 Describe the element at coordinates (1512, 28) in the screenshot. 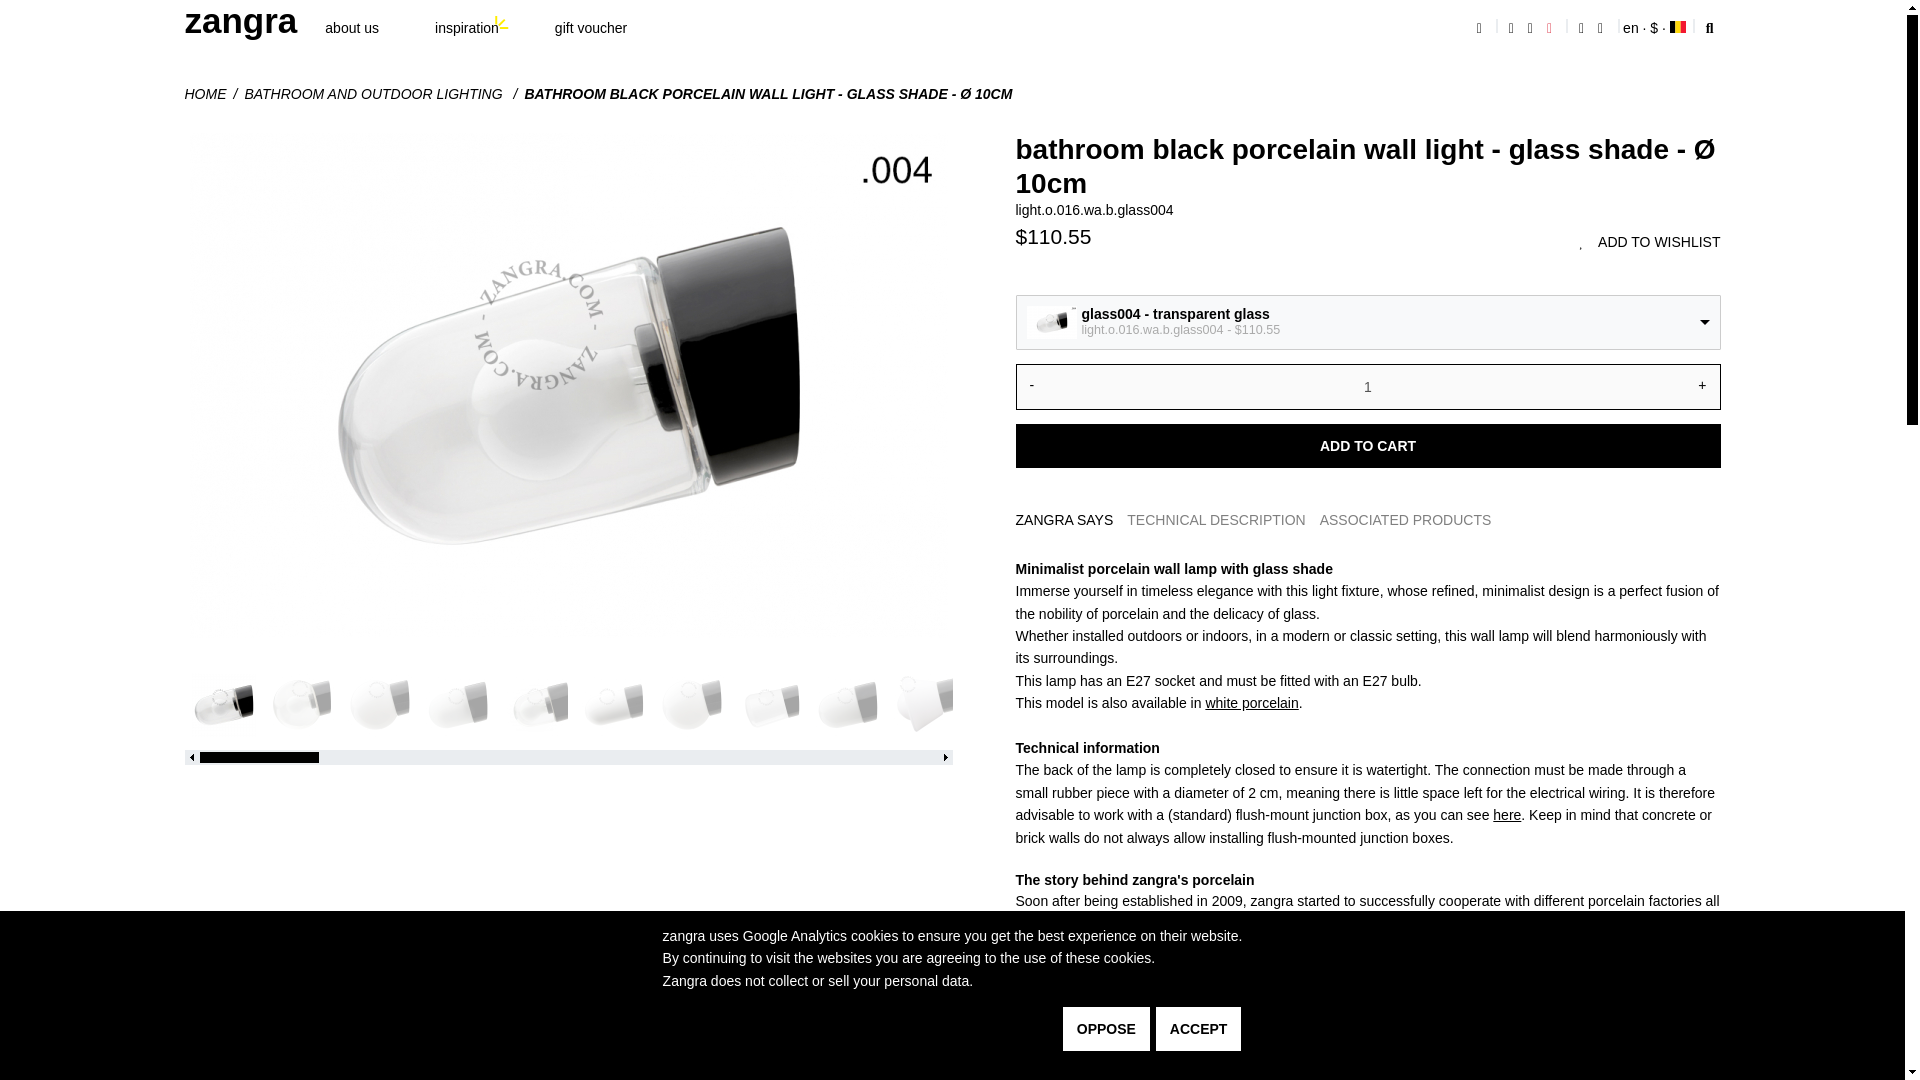

I see `My account` at that location.